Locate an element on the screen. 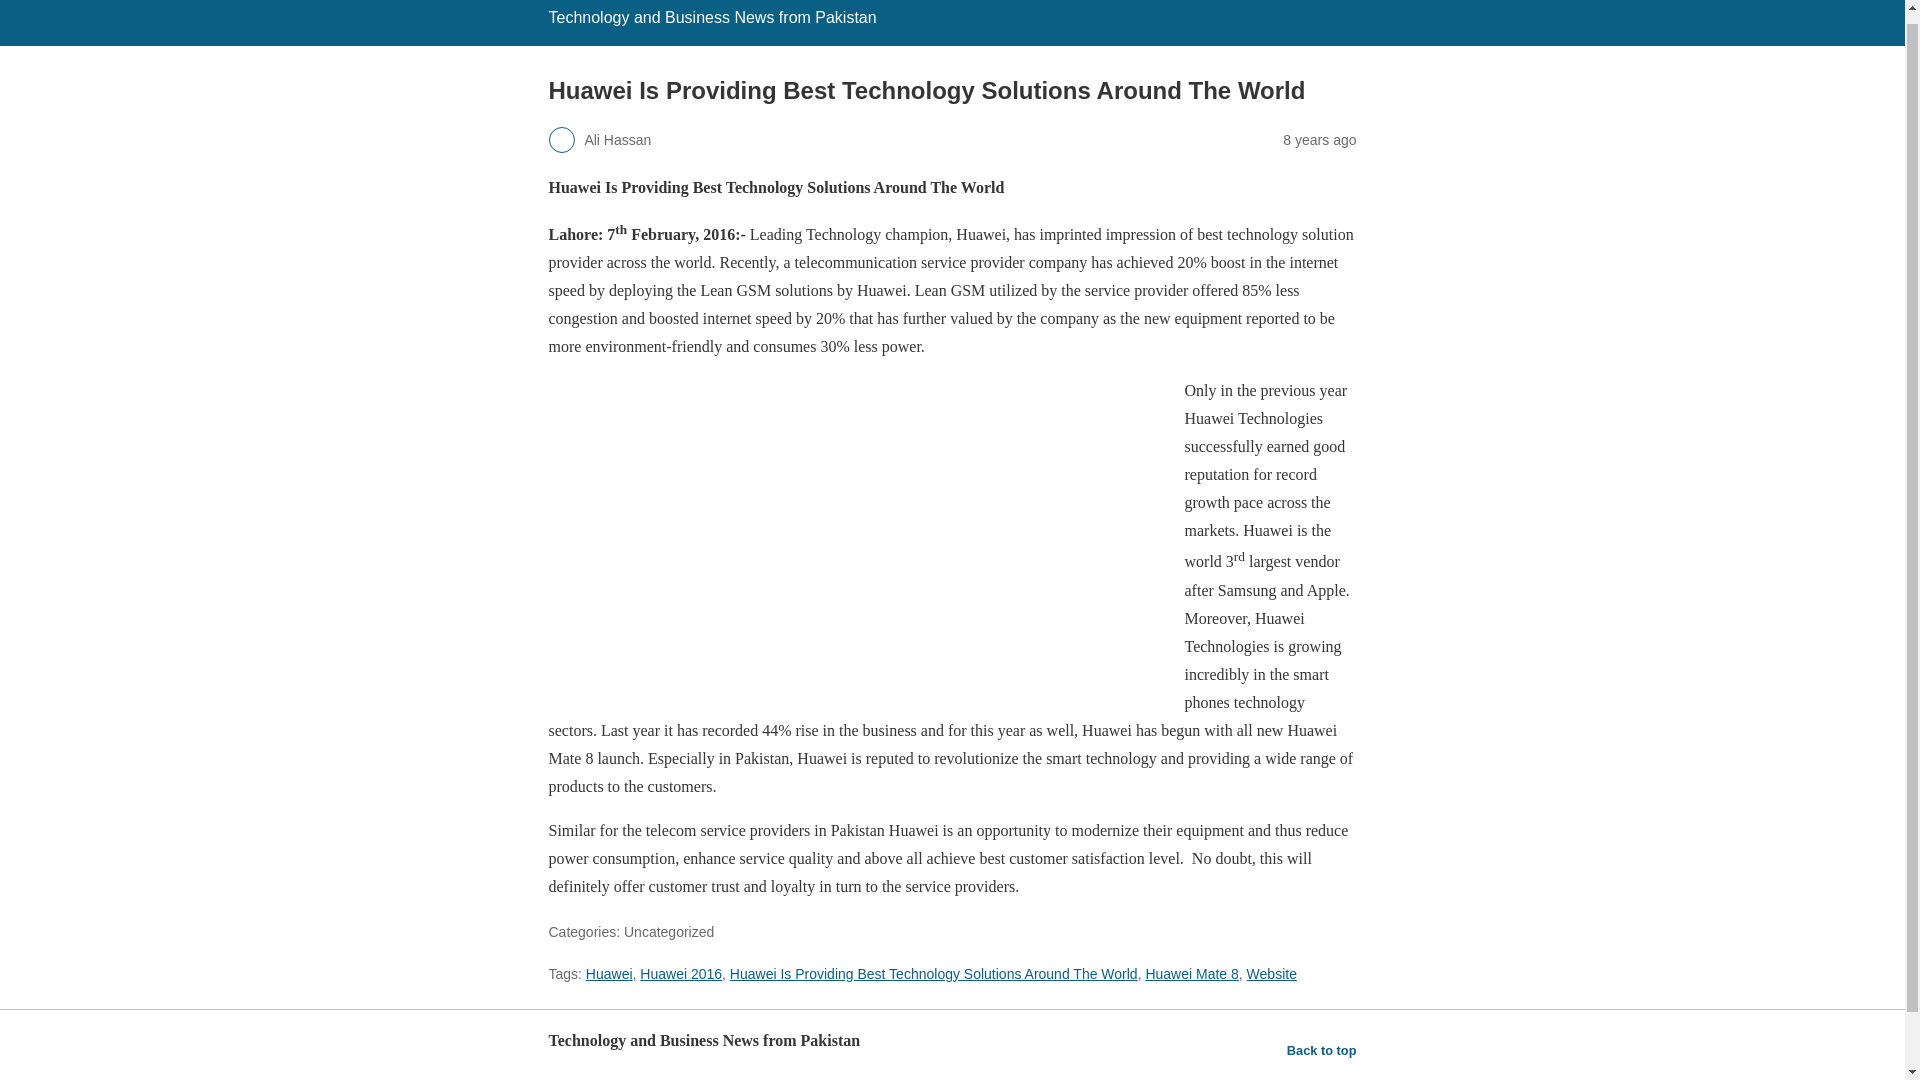 The width and height of the screenshot is (1920, 1080). Huawei is located at coordinates (609, 973).